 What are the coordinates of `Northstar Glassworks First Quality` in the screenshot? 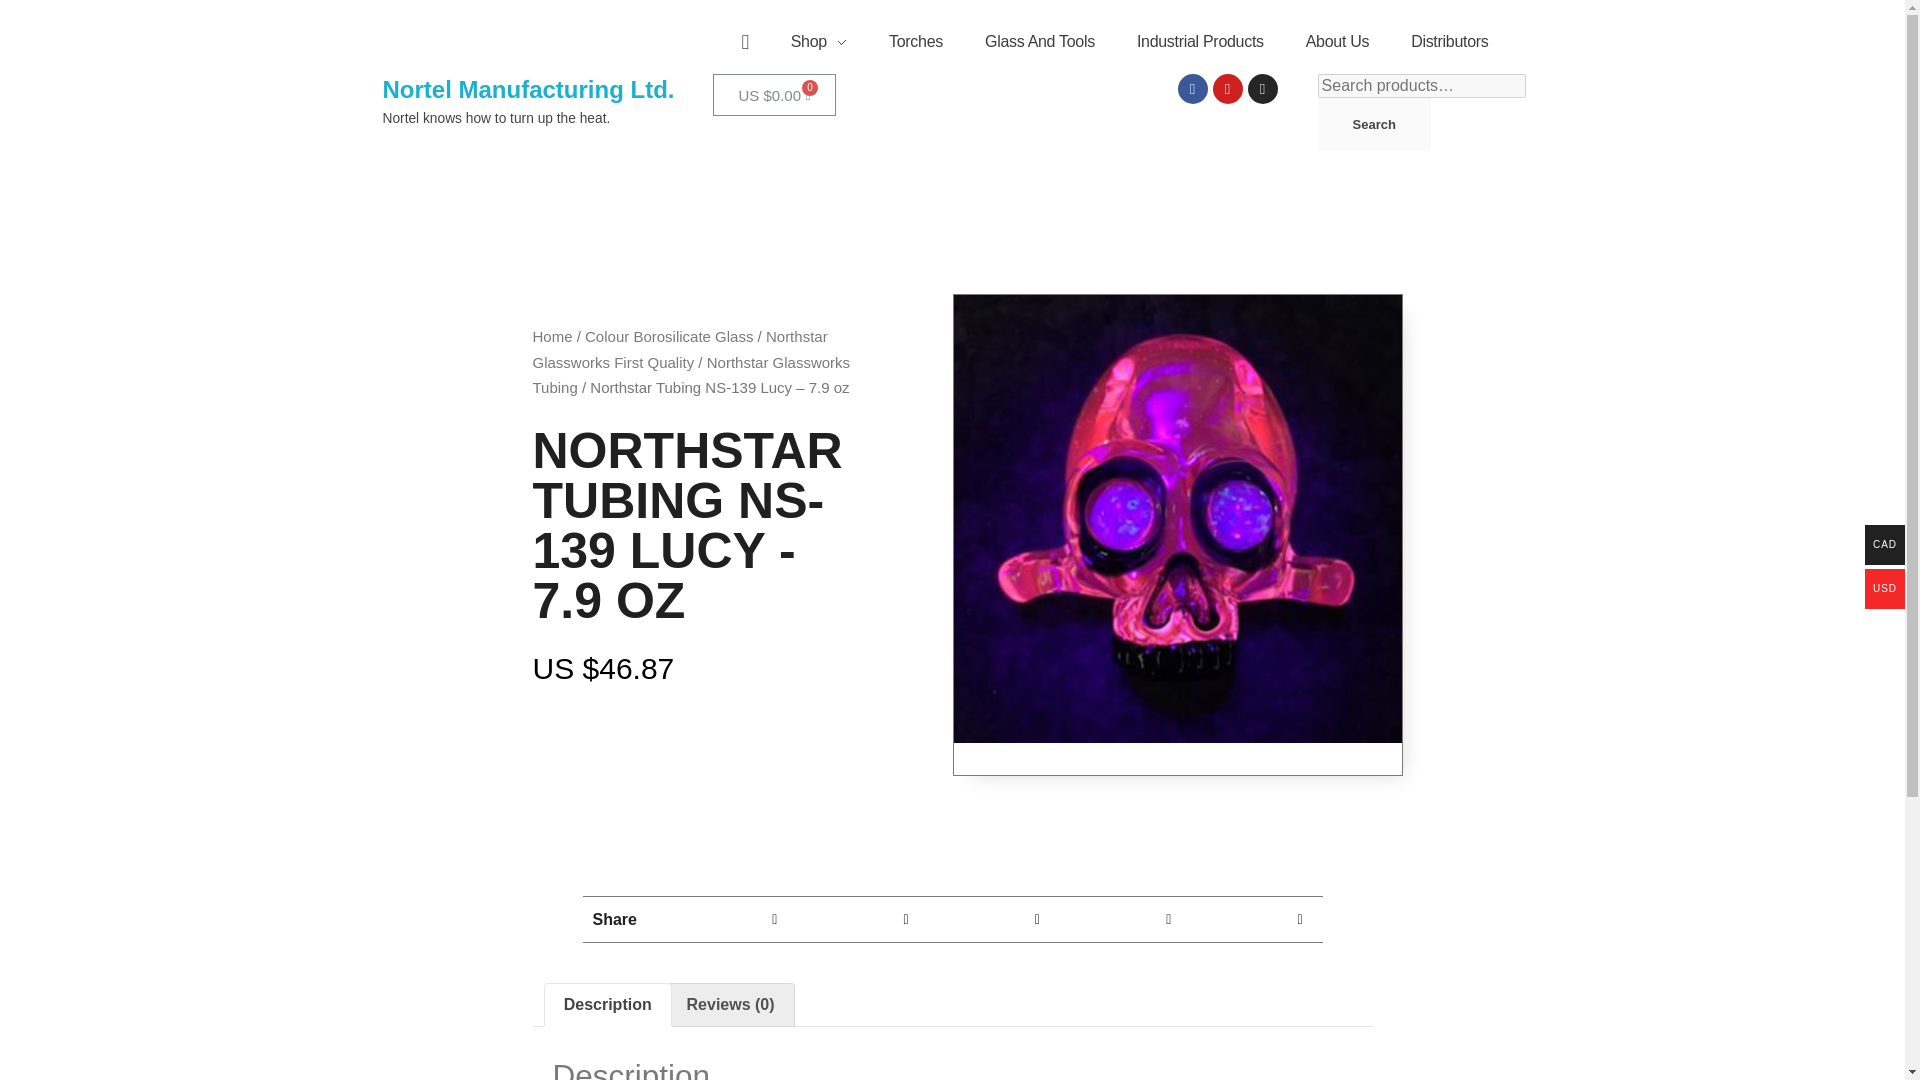 It's located at (679, 350).